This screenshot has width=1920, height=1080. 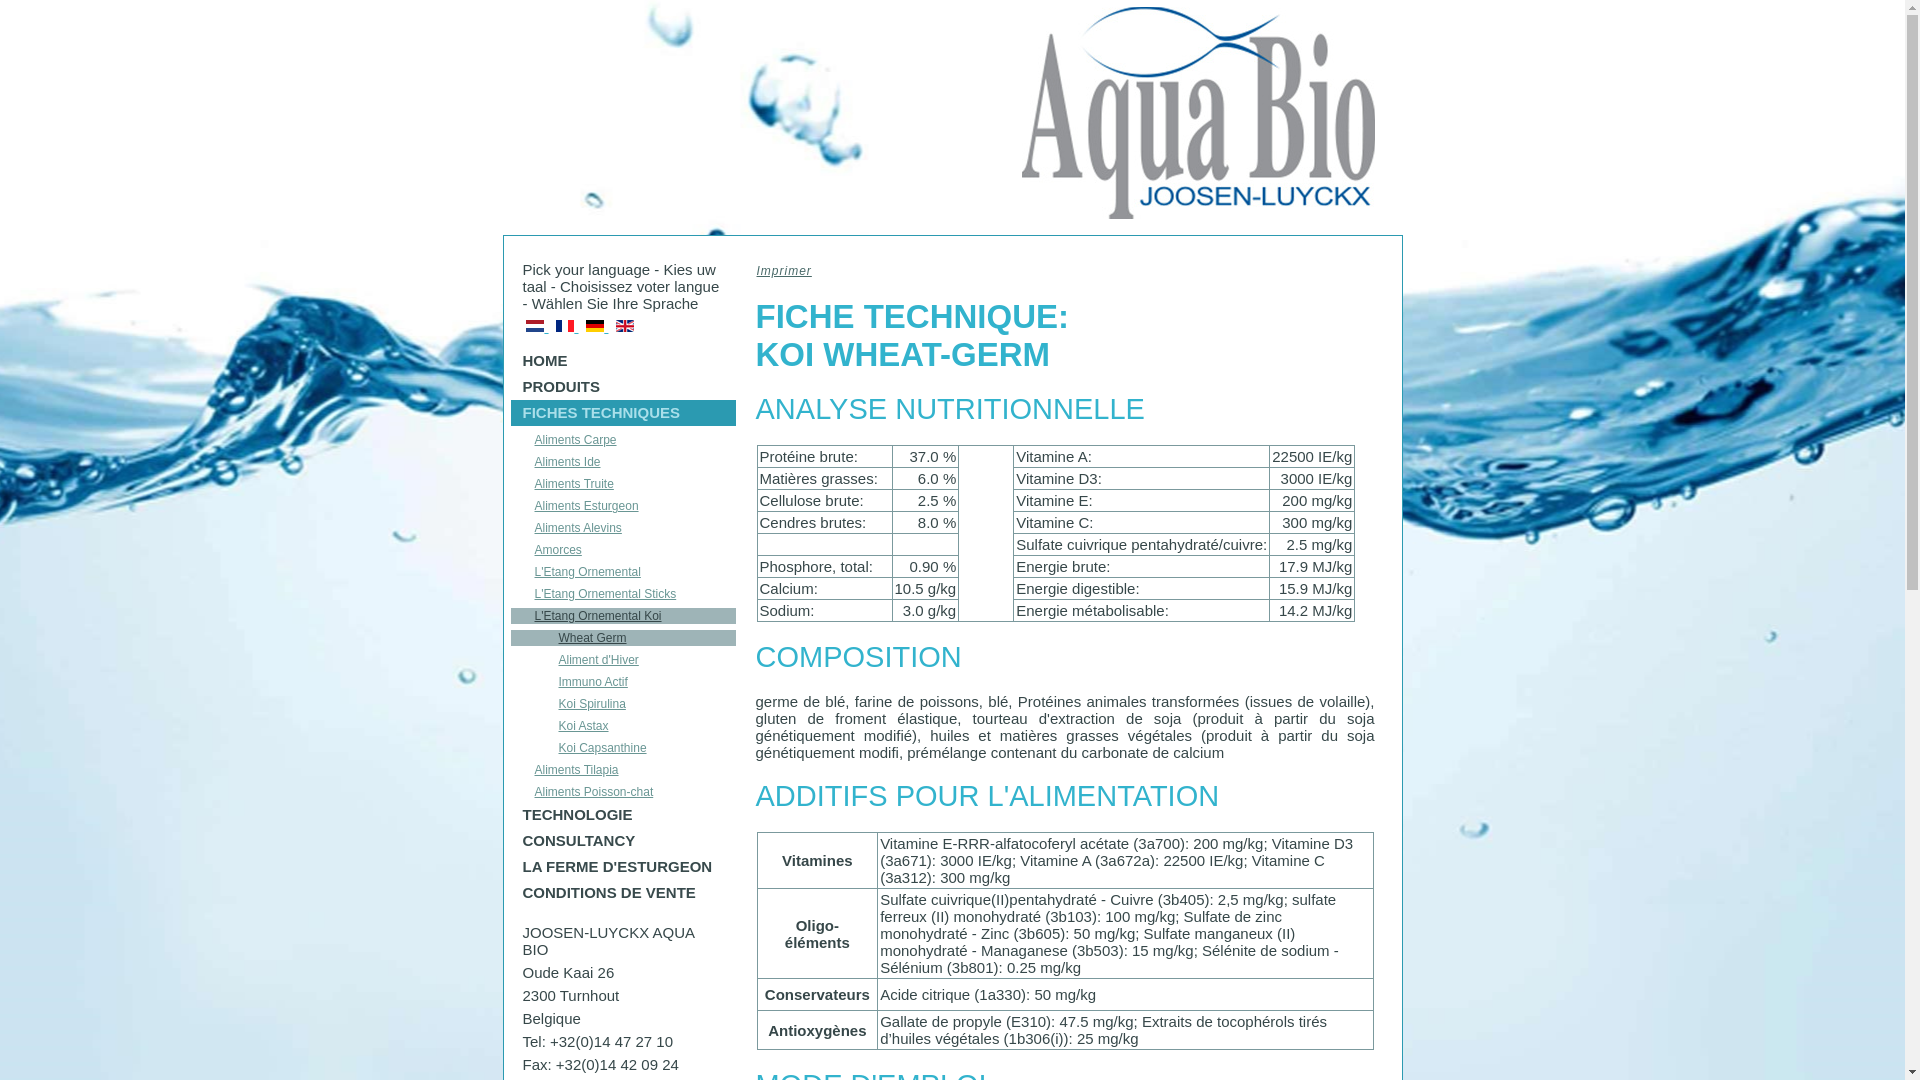 What do you see at coordinates (622, 867) in the screenshot?
I see `LA FERME D'ESTURGEON` at bounding box center [622, 867].